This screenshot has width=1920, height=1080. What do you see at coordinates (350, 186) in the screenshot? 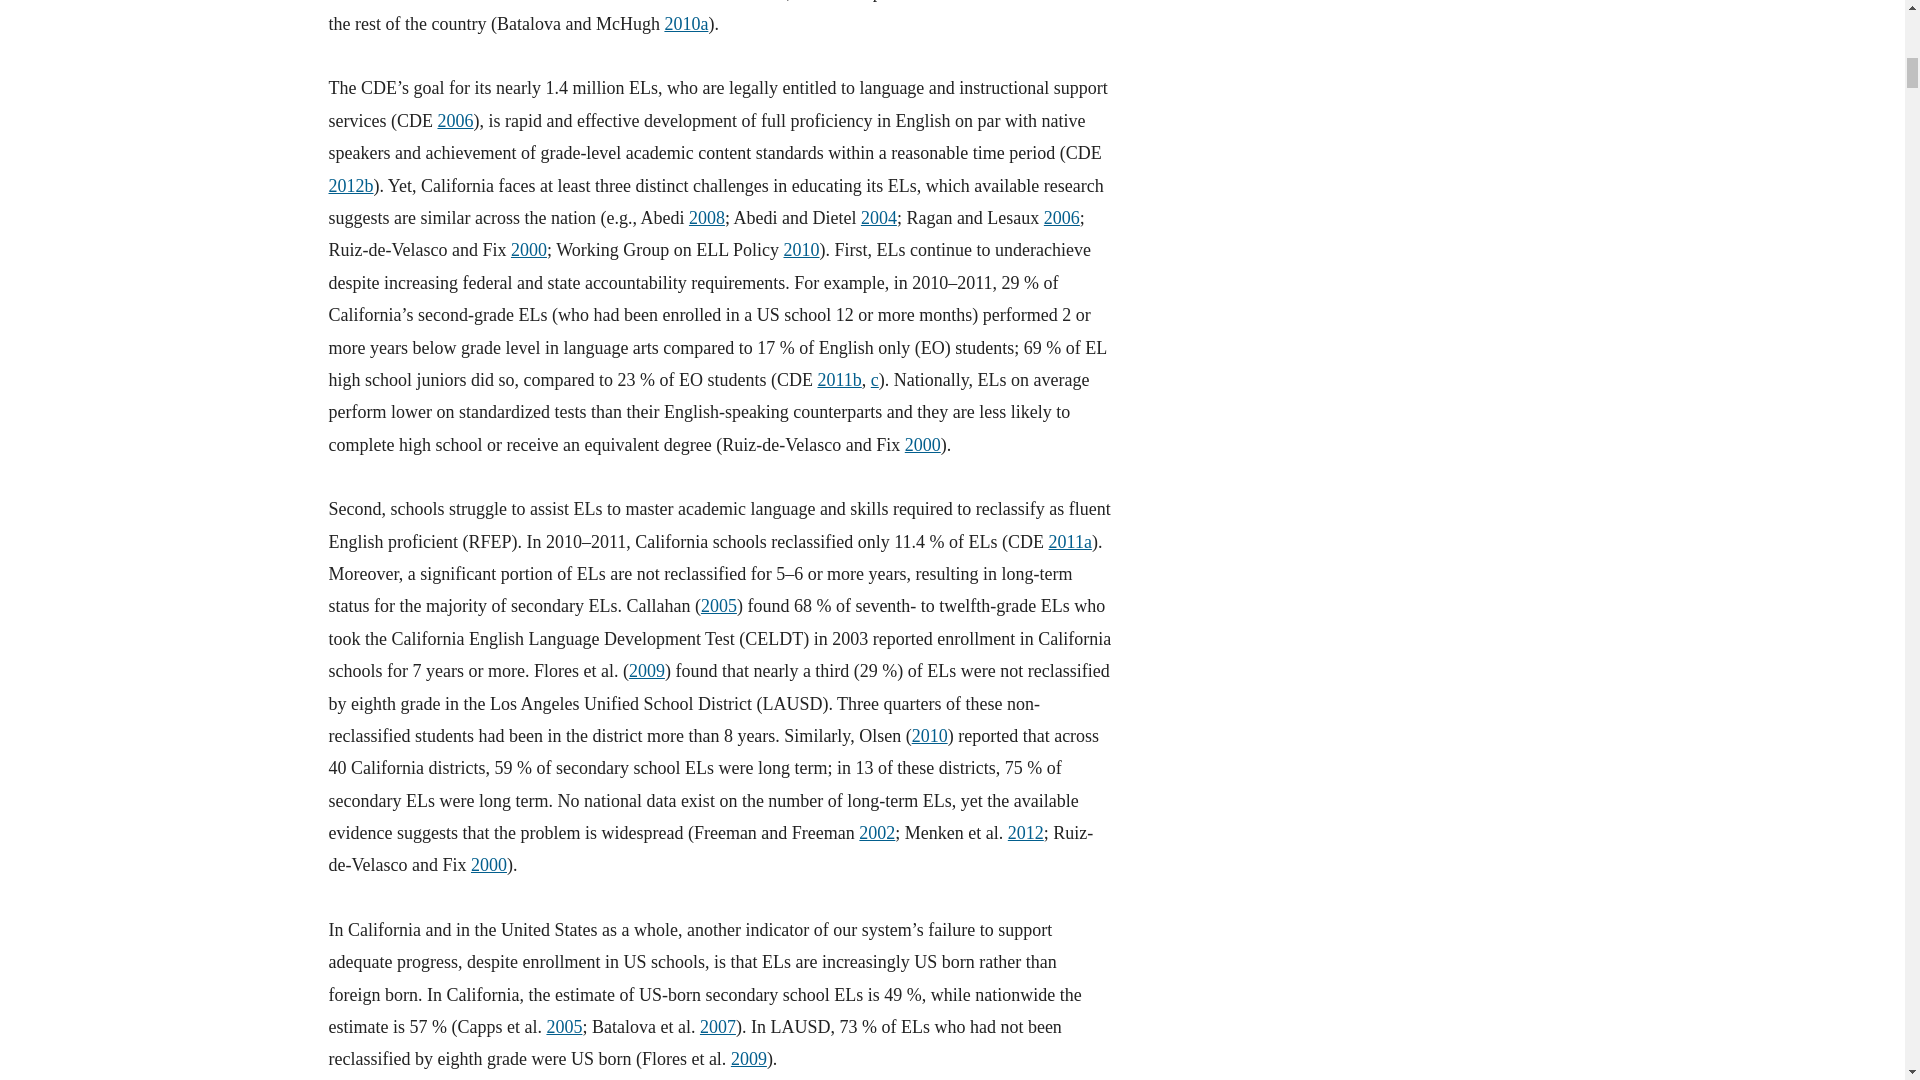
I see `2012b` at bounding box center [350, 186].